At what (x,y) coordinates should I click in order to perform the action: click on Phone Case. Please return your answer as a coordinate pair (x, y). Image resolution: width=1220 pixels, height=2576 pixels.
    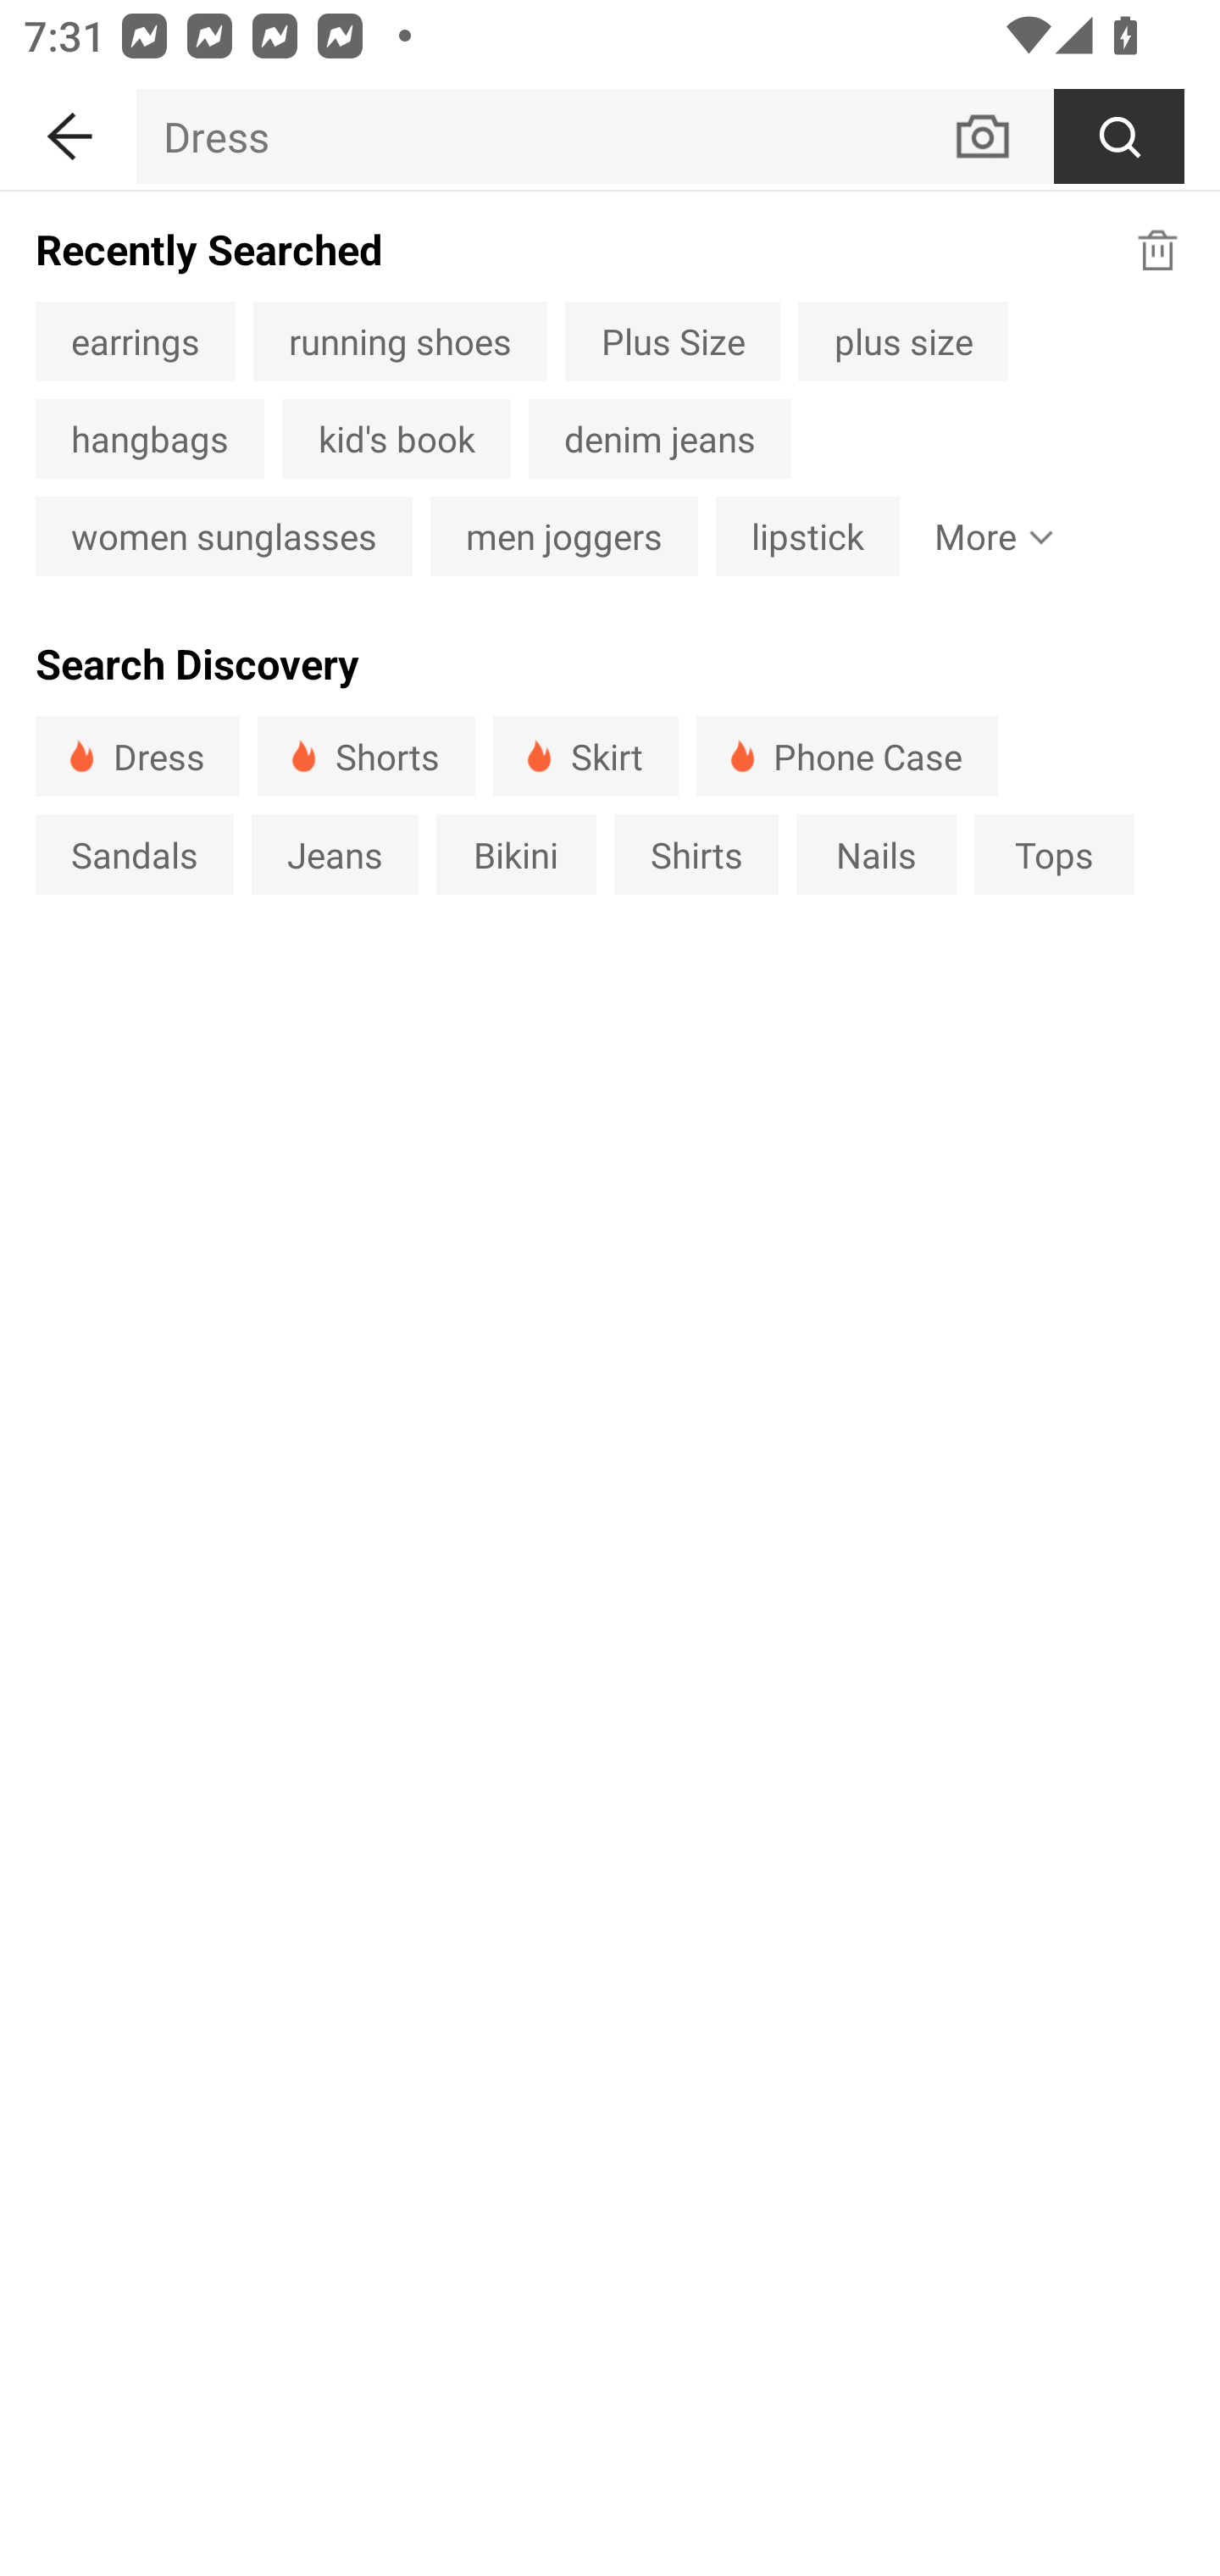
    Looking at the image, I should click on (847, 756).